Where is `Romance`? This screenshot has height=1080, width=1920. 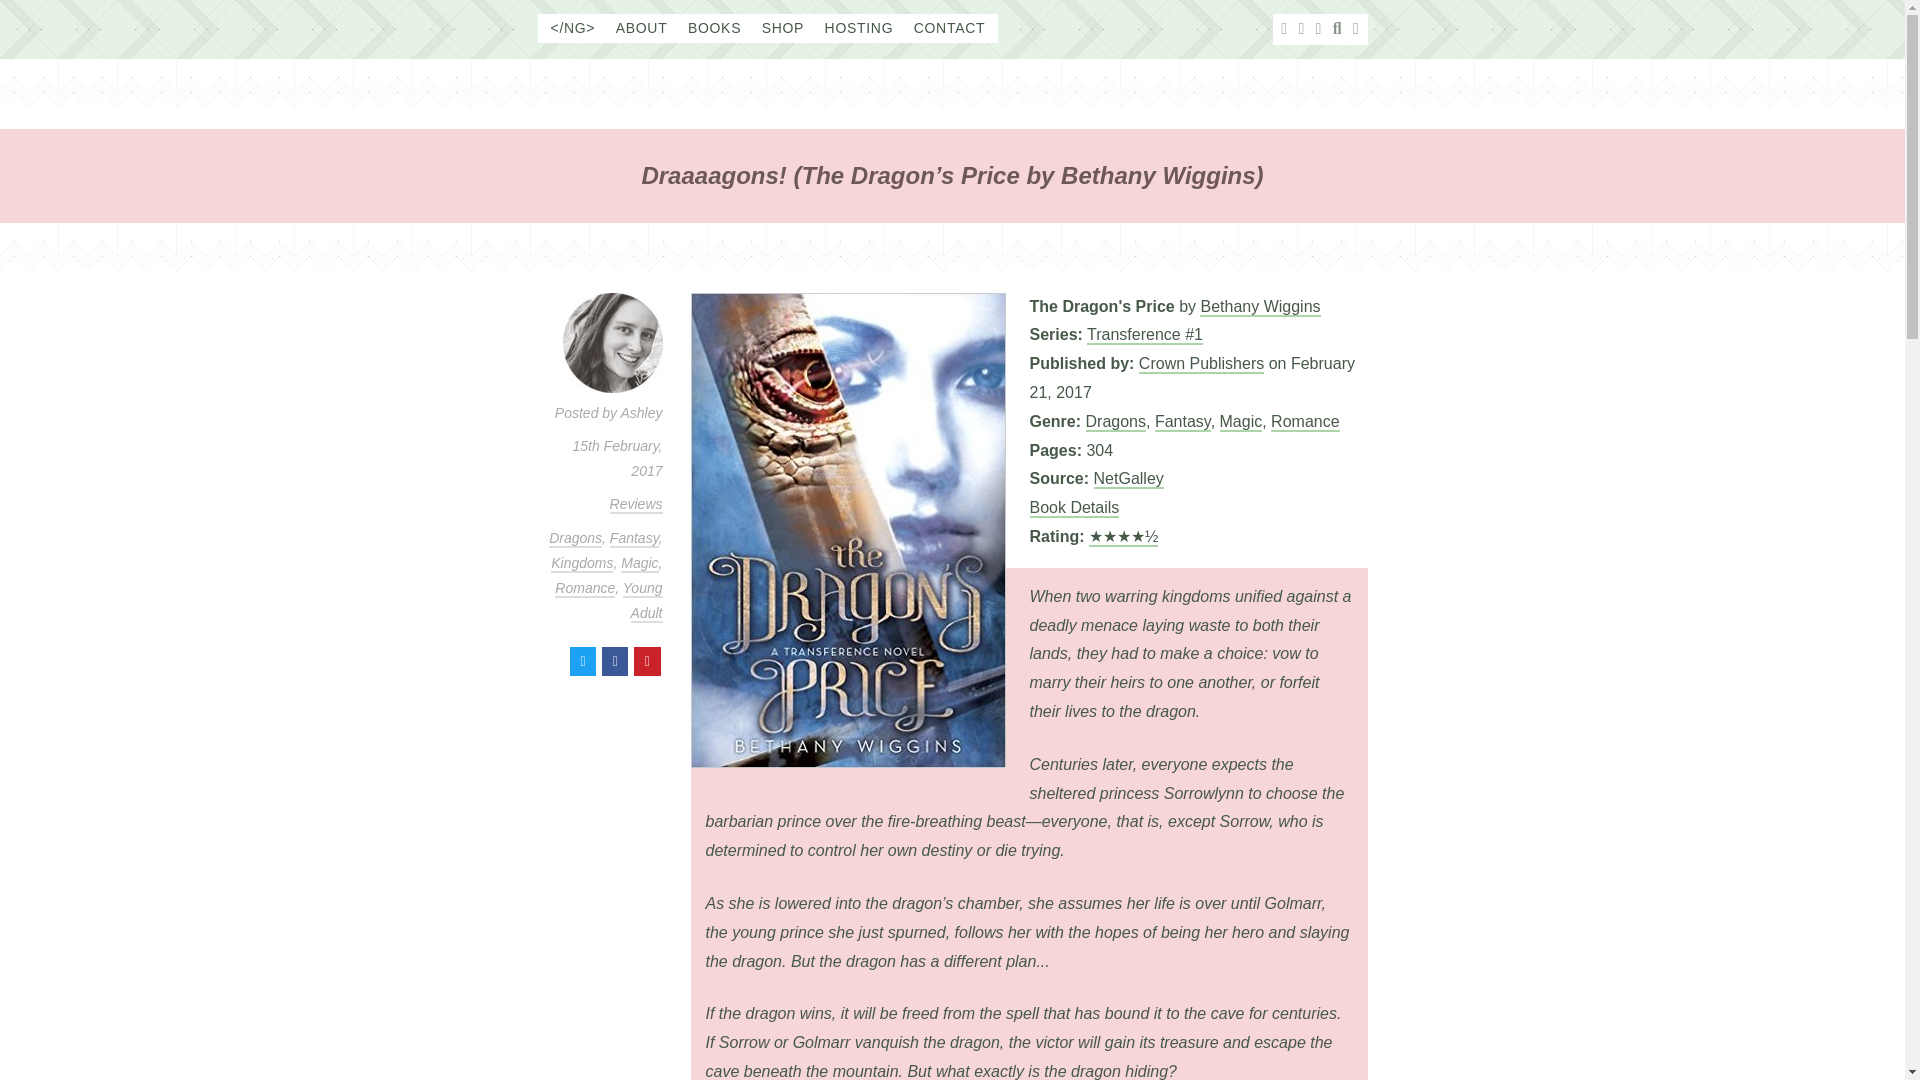
Romance is located at coordinates (1304, 422).